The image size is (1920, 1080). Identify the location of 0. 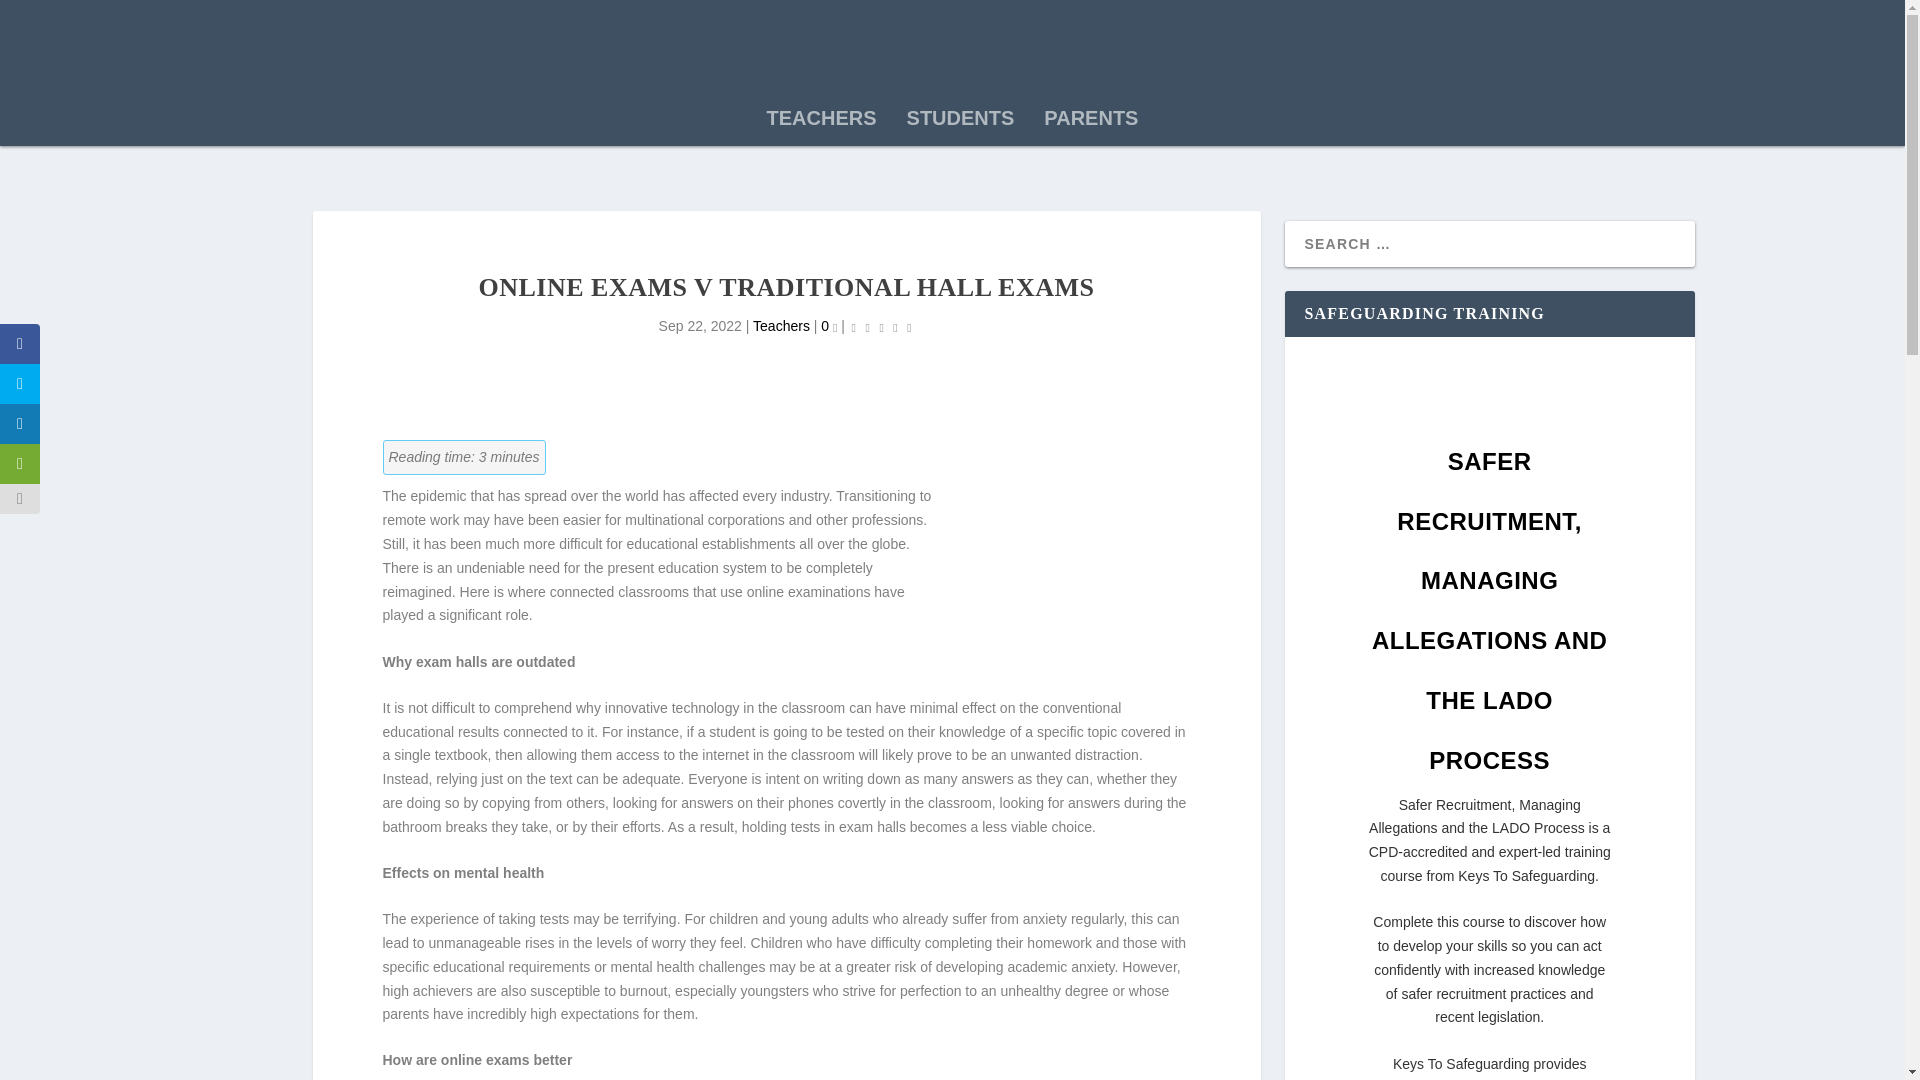
(829, 325).